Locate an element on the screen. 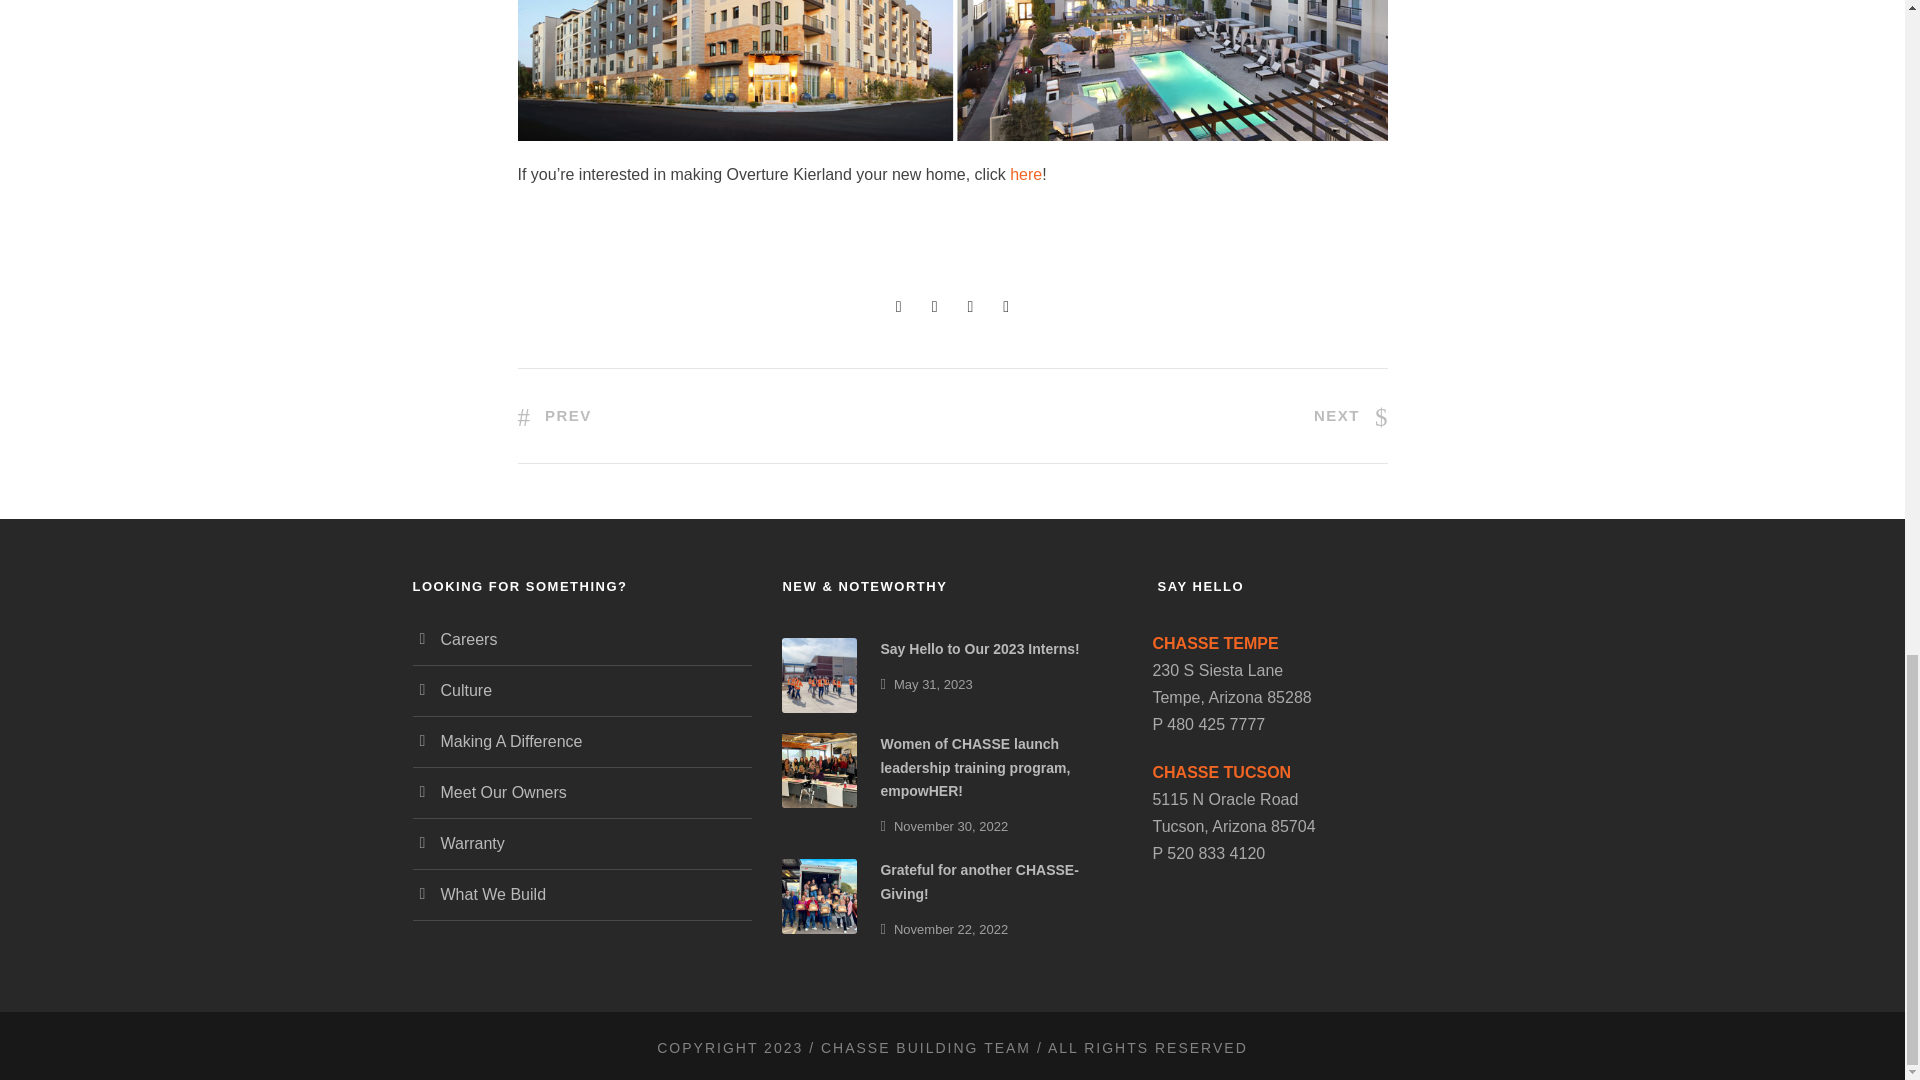 Image resolution: width=1920 pixels, height=1080 pixels. here is located at coordinates (1026, 174).